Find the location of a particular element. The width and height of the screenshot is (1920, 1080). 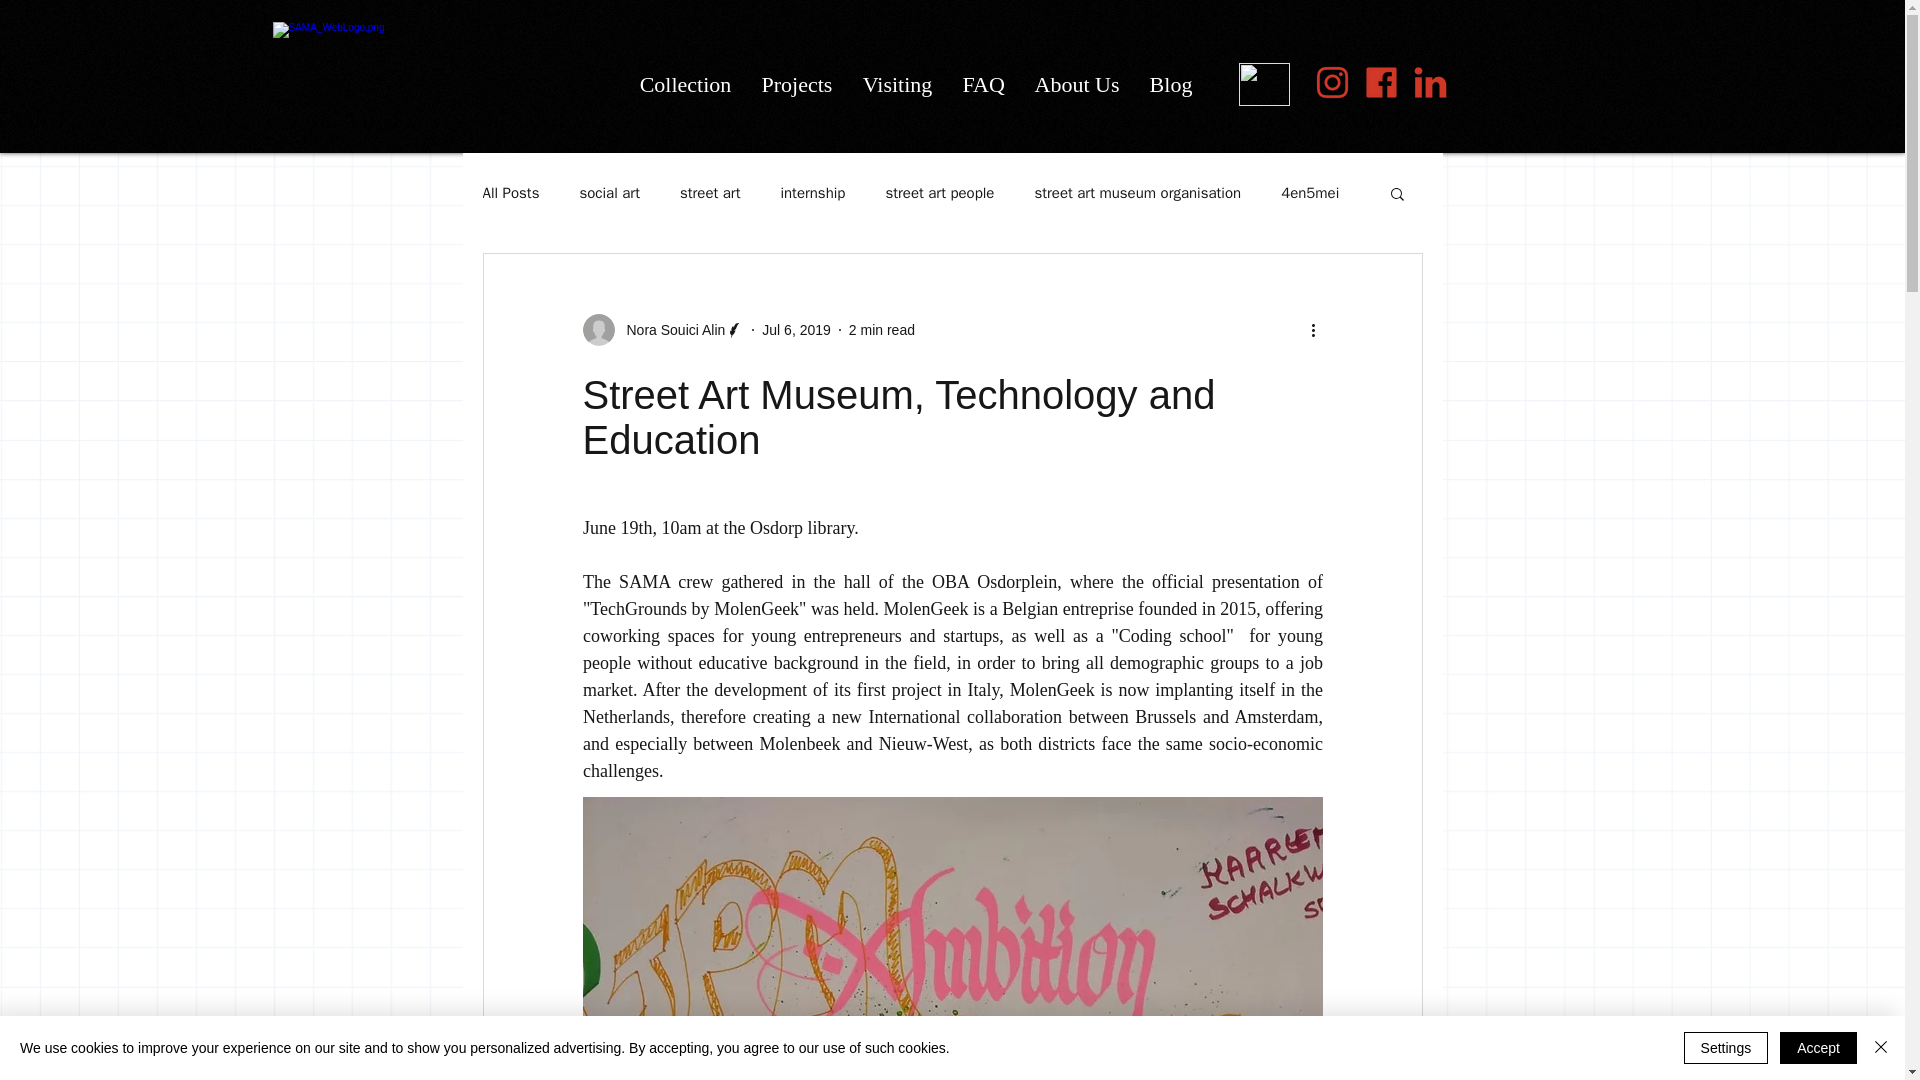

All Posts is located at coordinates (510, 193).